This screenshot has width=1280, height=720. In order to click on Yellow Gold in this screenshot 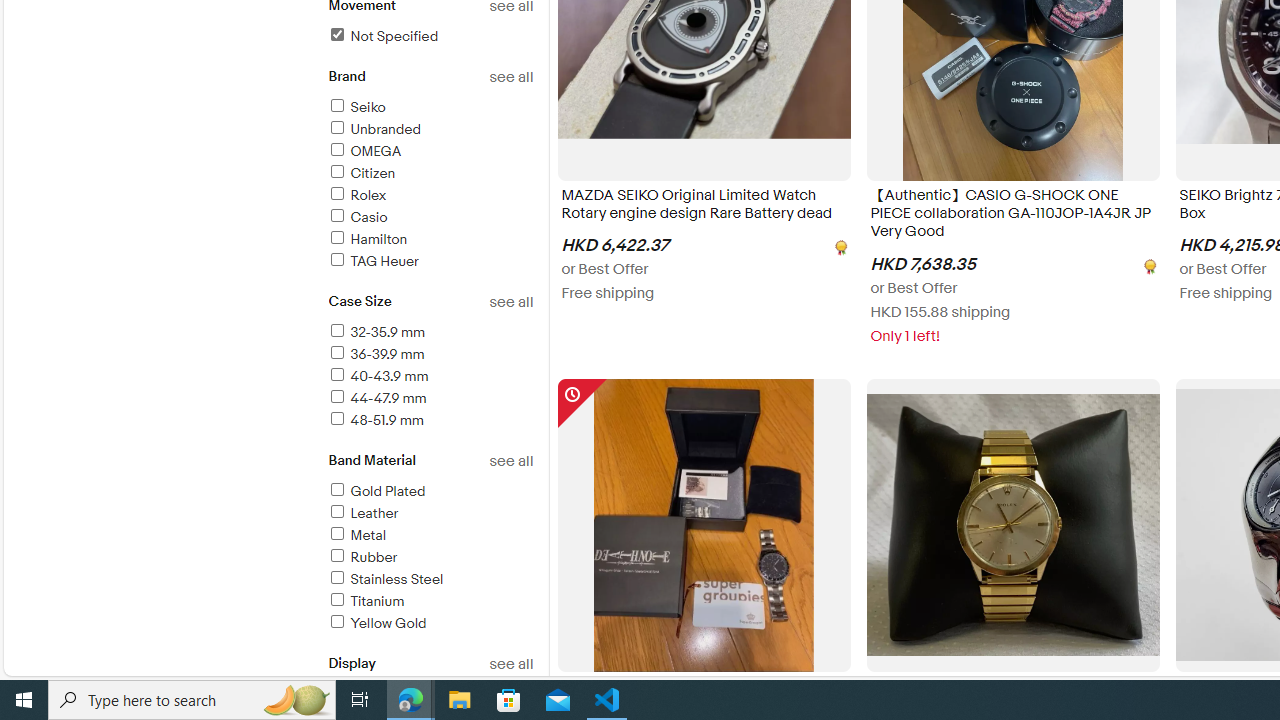, I will do `click(430, 624)`.